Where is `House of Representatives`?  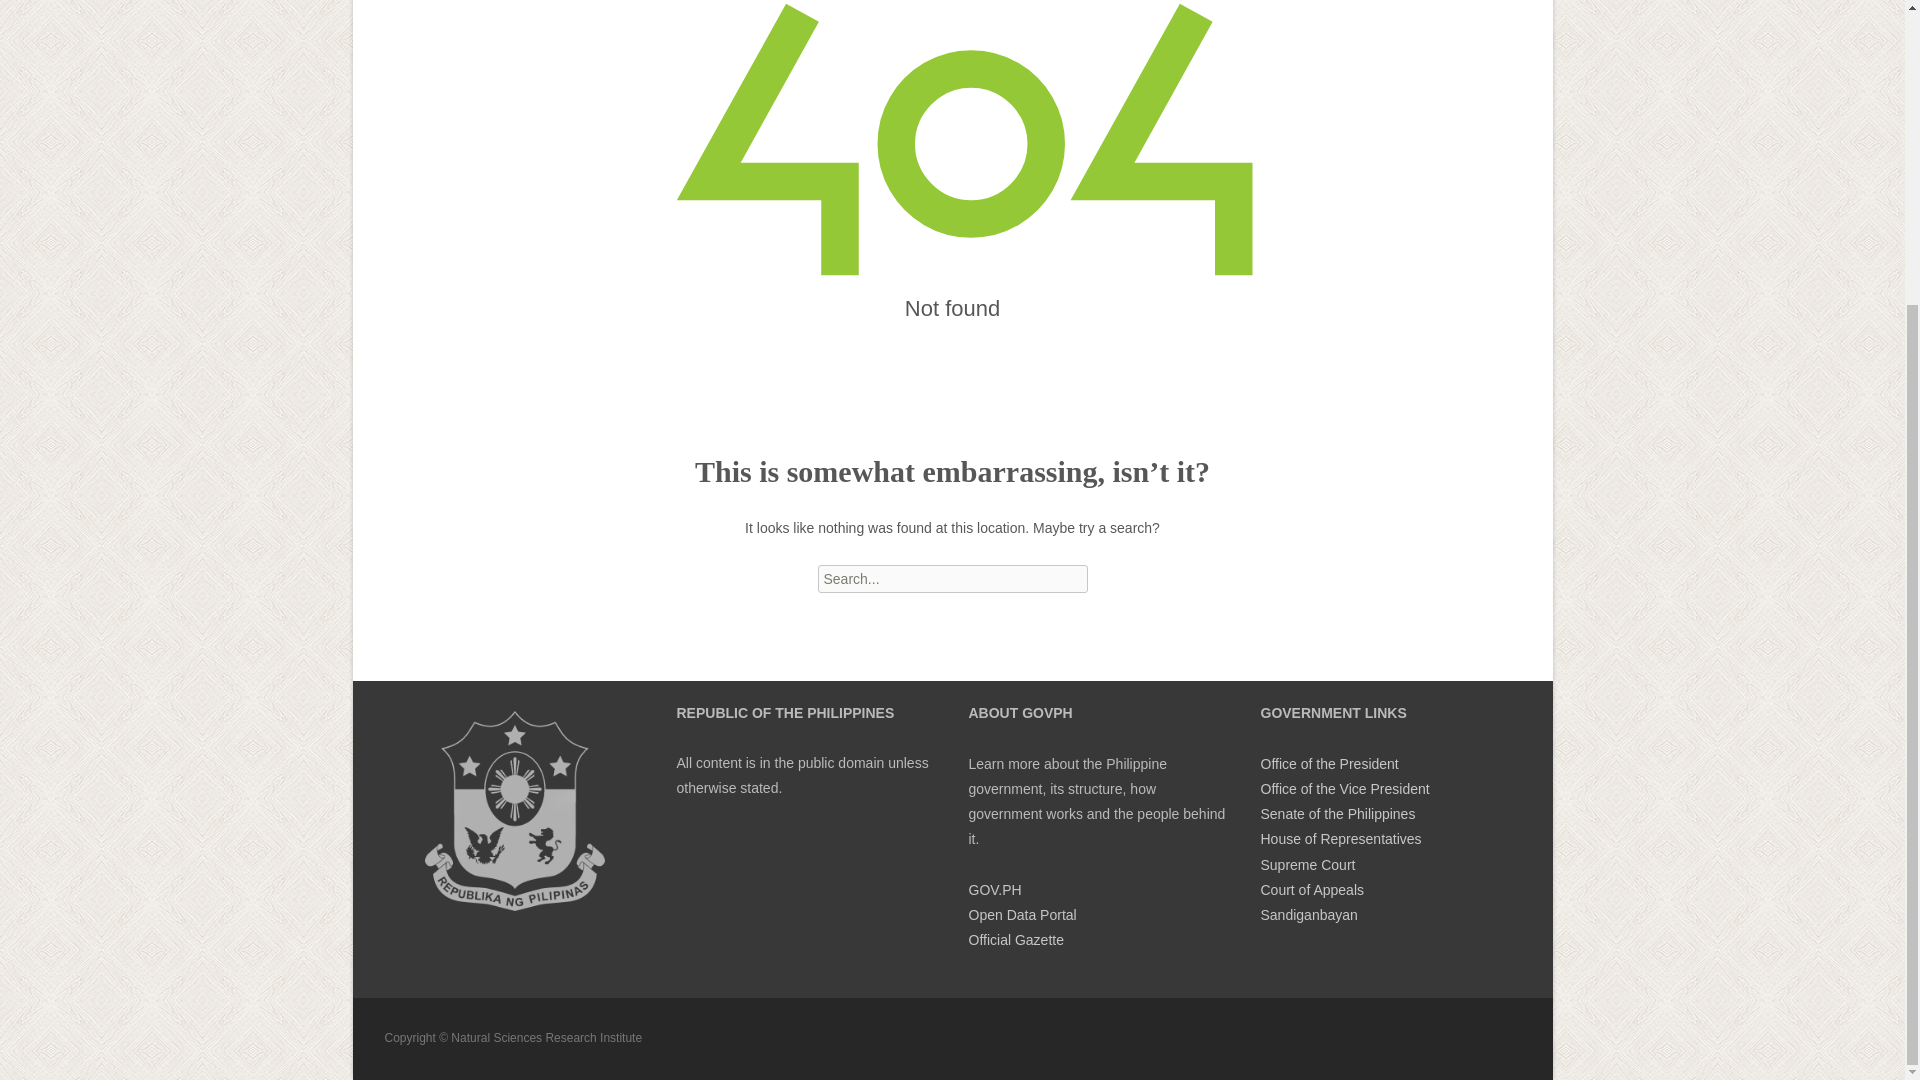
House of Representatives is located at coordinates (1340, 838).